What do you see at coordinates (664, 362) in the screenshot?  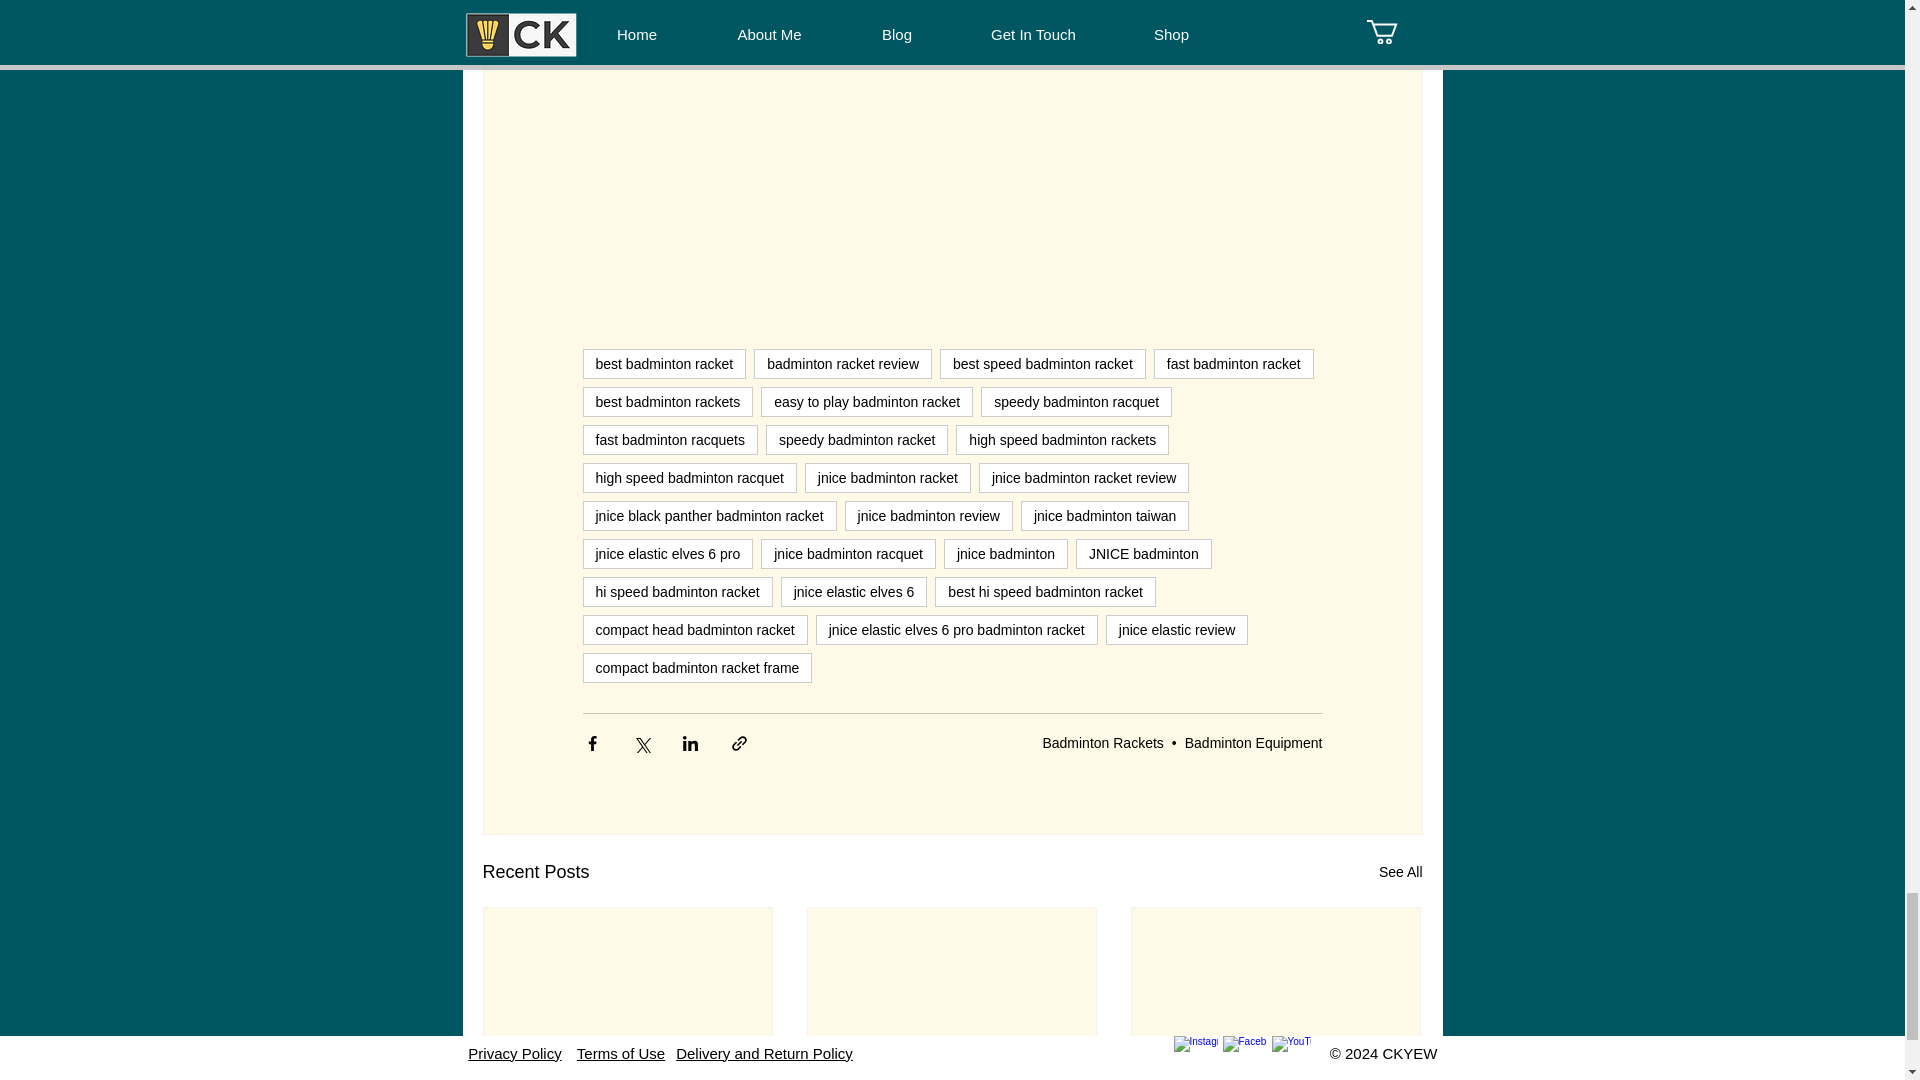 I see `best badminton racket` at bounding box center [664, 362].